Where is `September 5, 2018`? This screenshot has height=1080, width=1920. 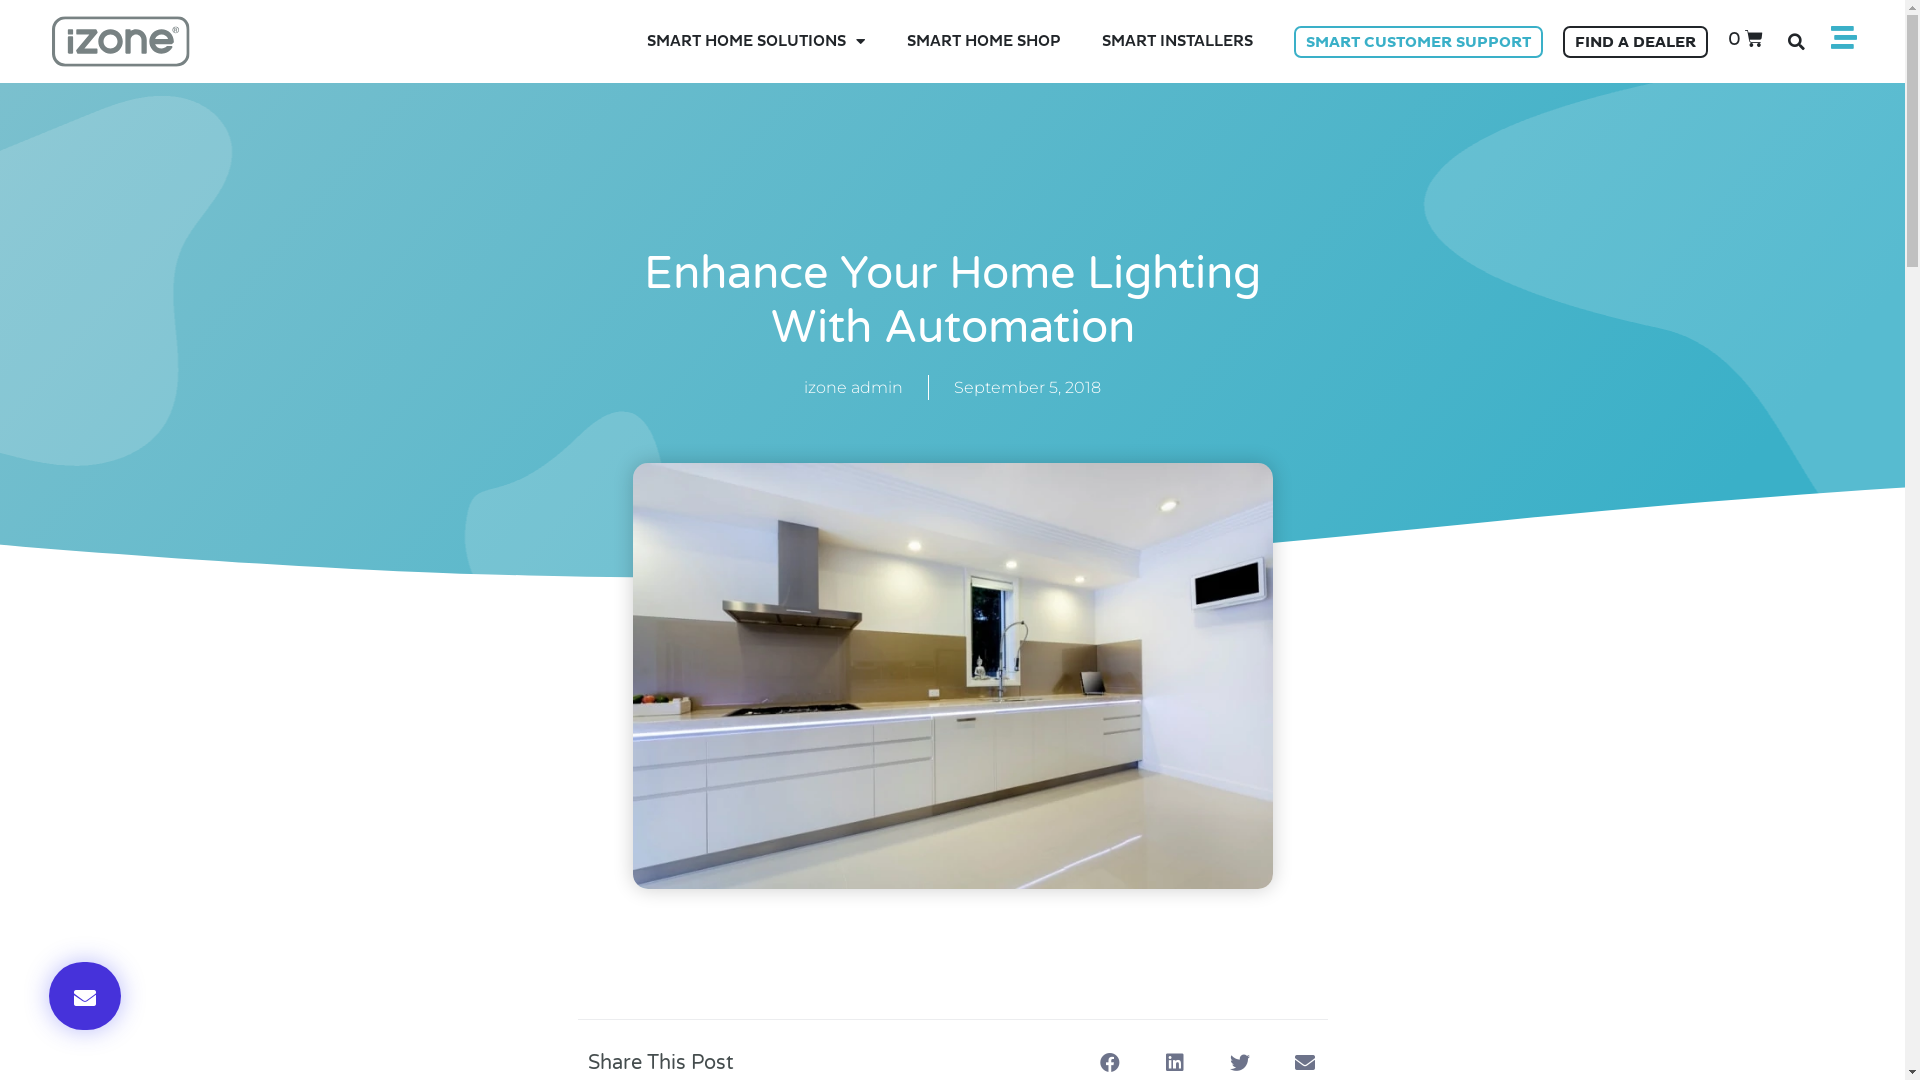
September 5, 2018 is located at coordinates (1028, 388).